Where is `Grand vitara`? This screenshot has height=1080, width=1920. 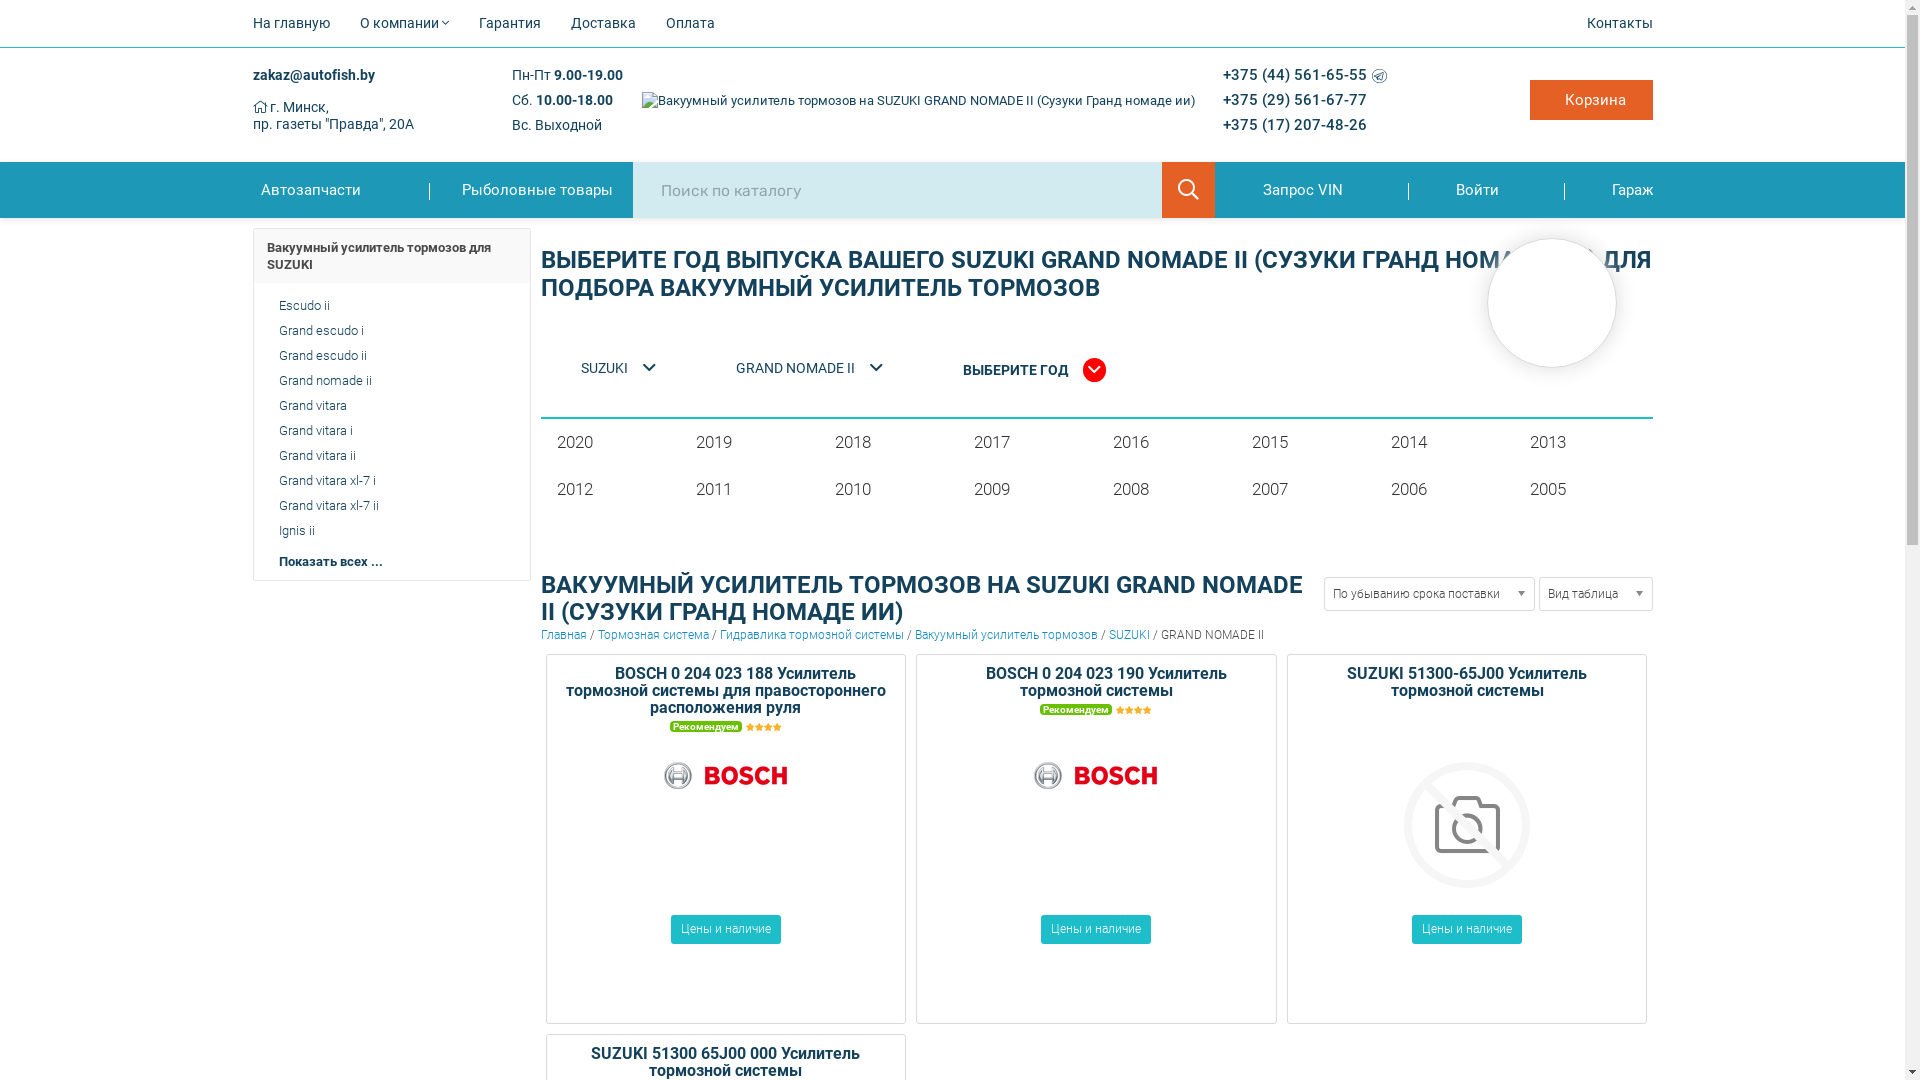
Grand vitara is located at coordinates (390, 406).